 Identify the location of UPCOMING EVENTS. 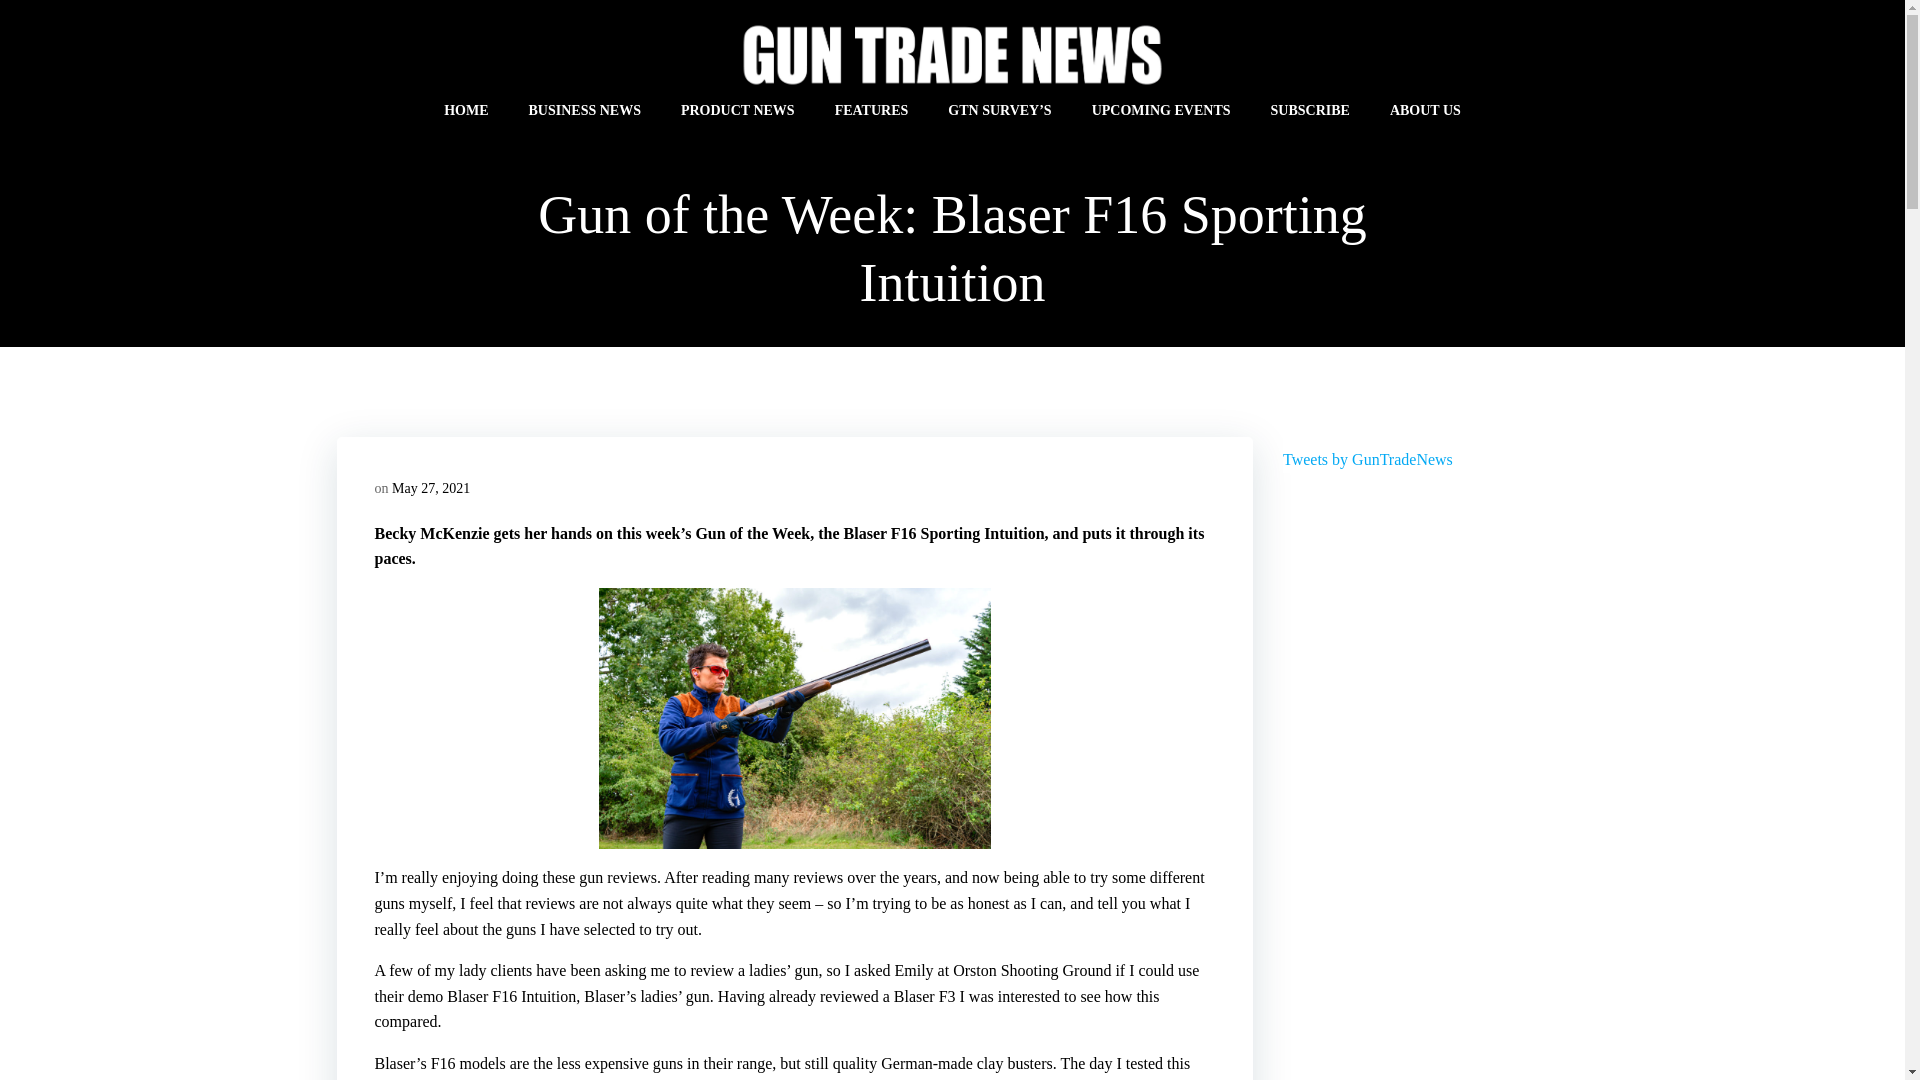
(1161, 110).